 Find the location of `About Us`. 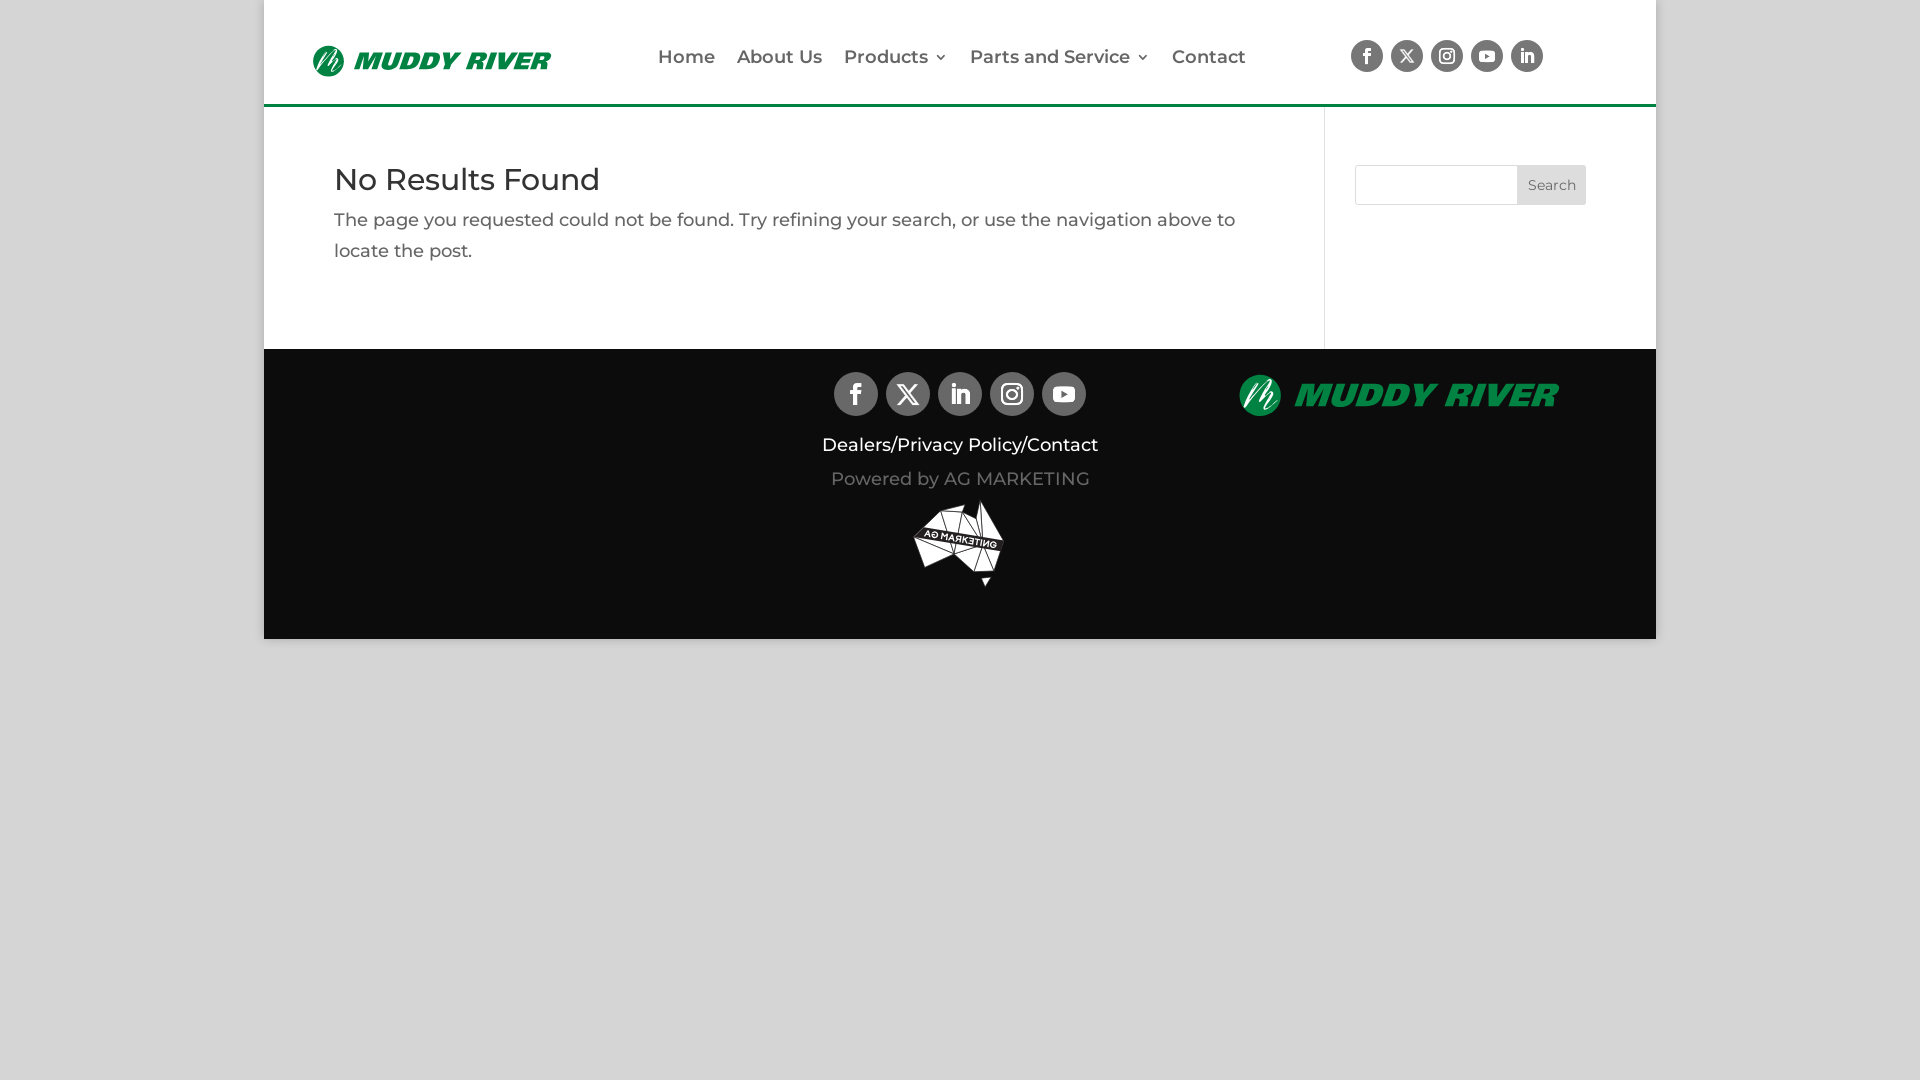

About Us is located at coordinates (780, 61).